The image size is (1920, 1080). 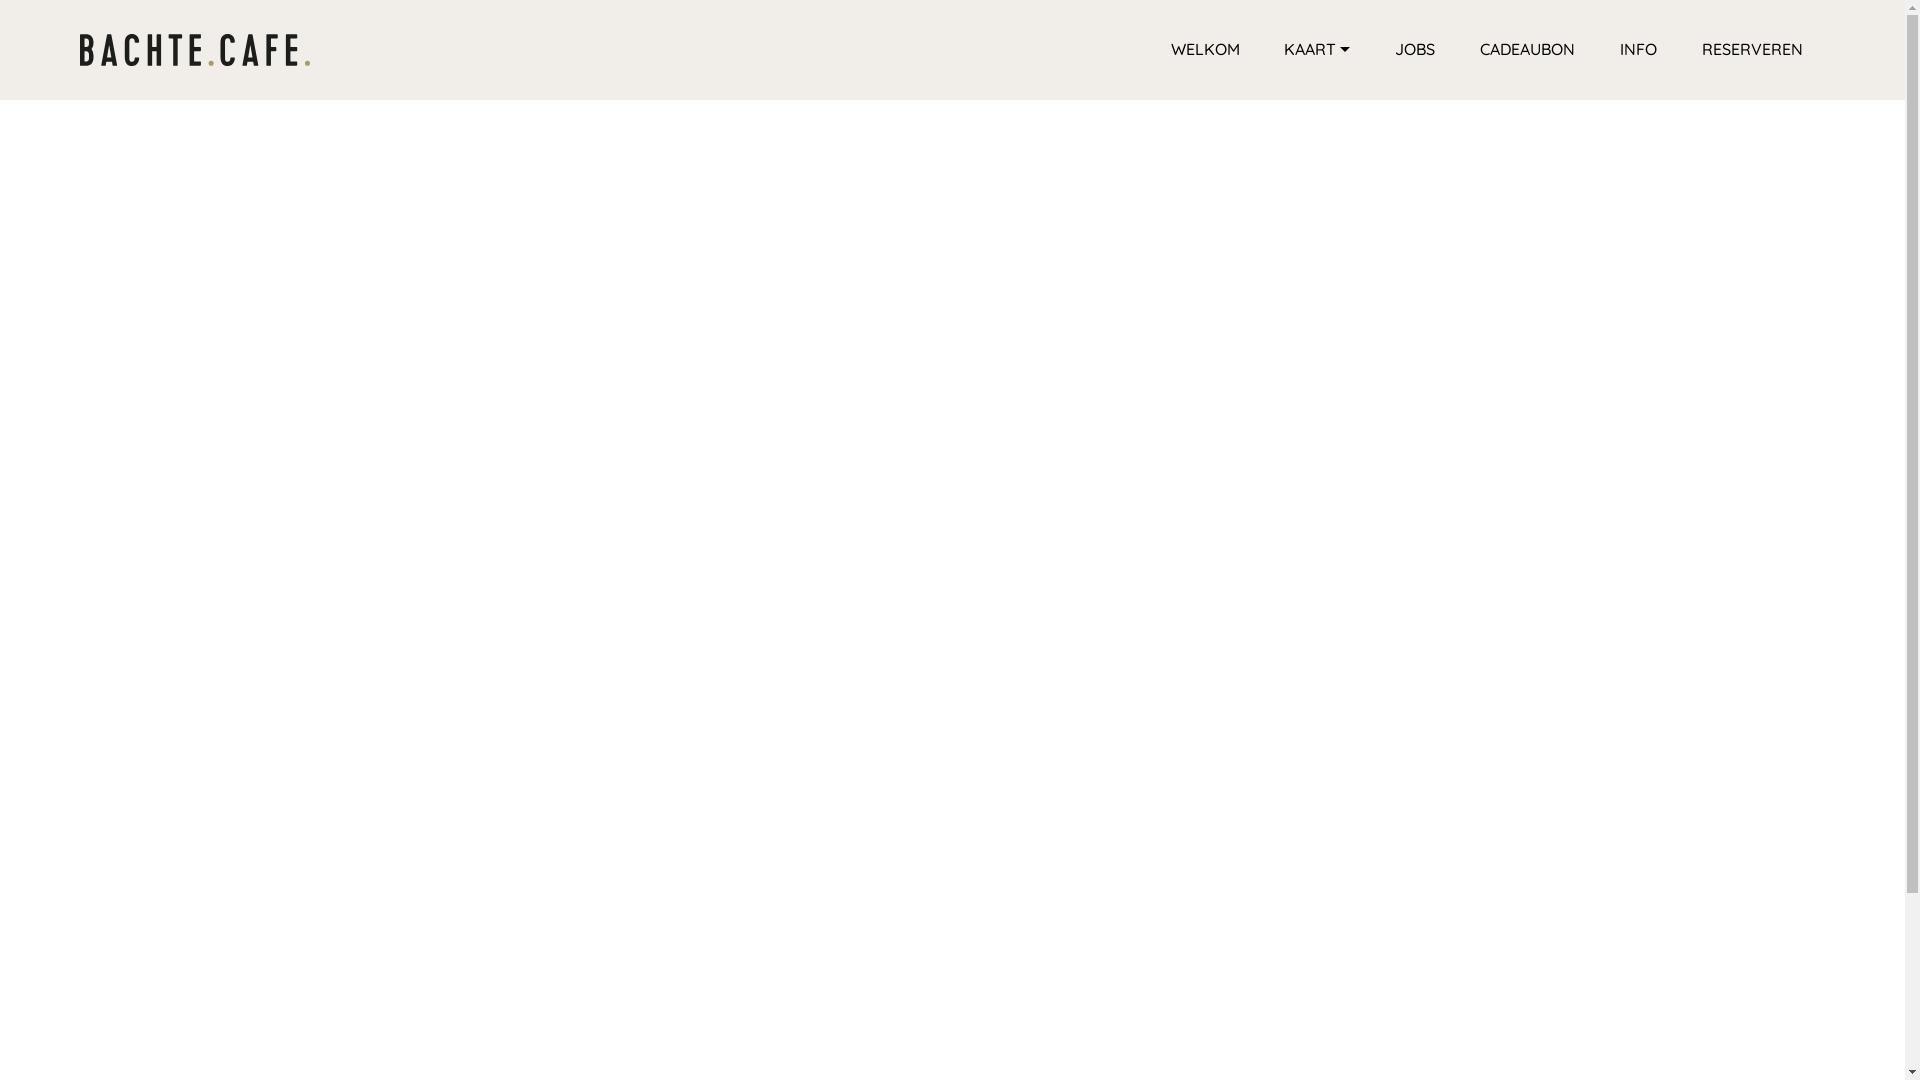 I want to click on CADEAUBON, so click(x=1528, y=50).